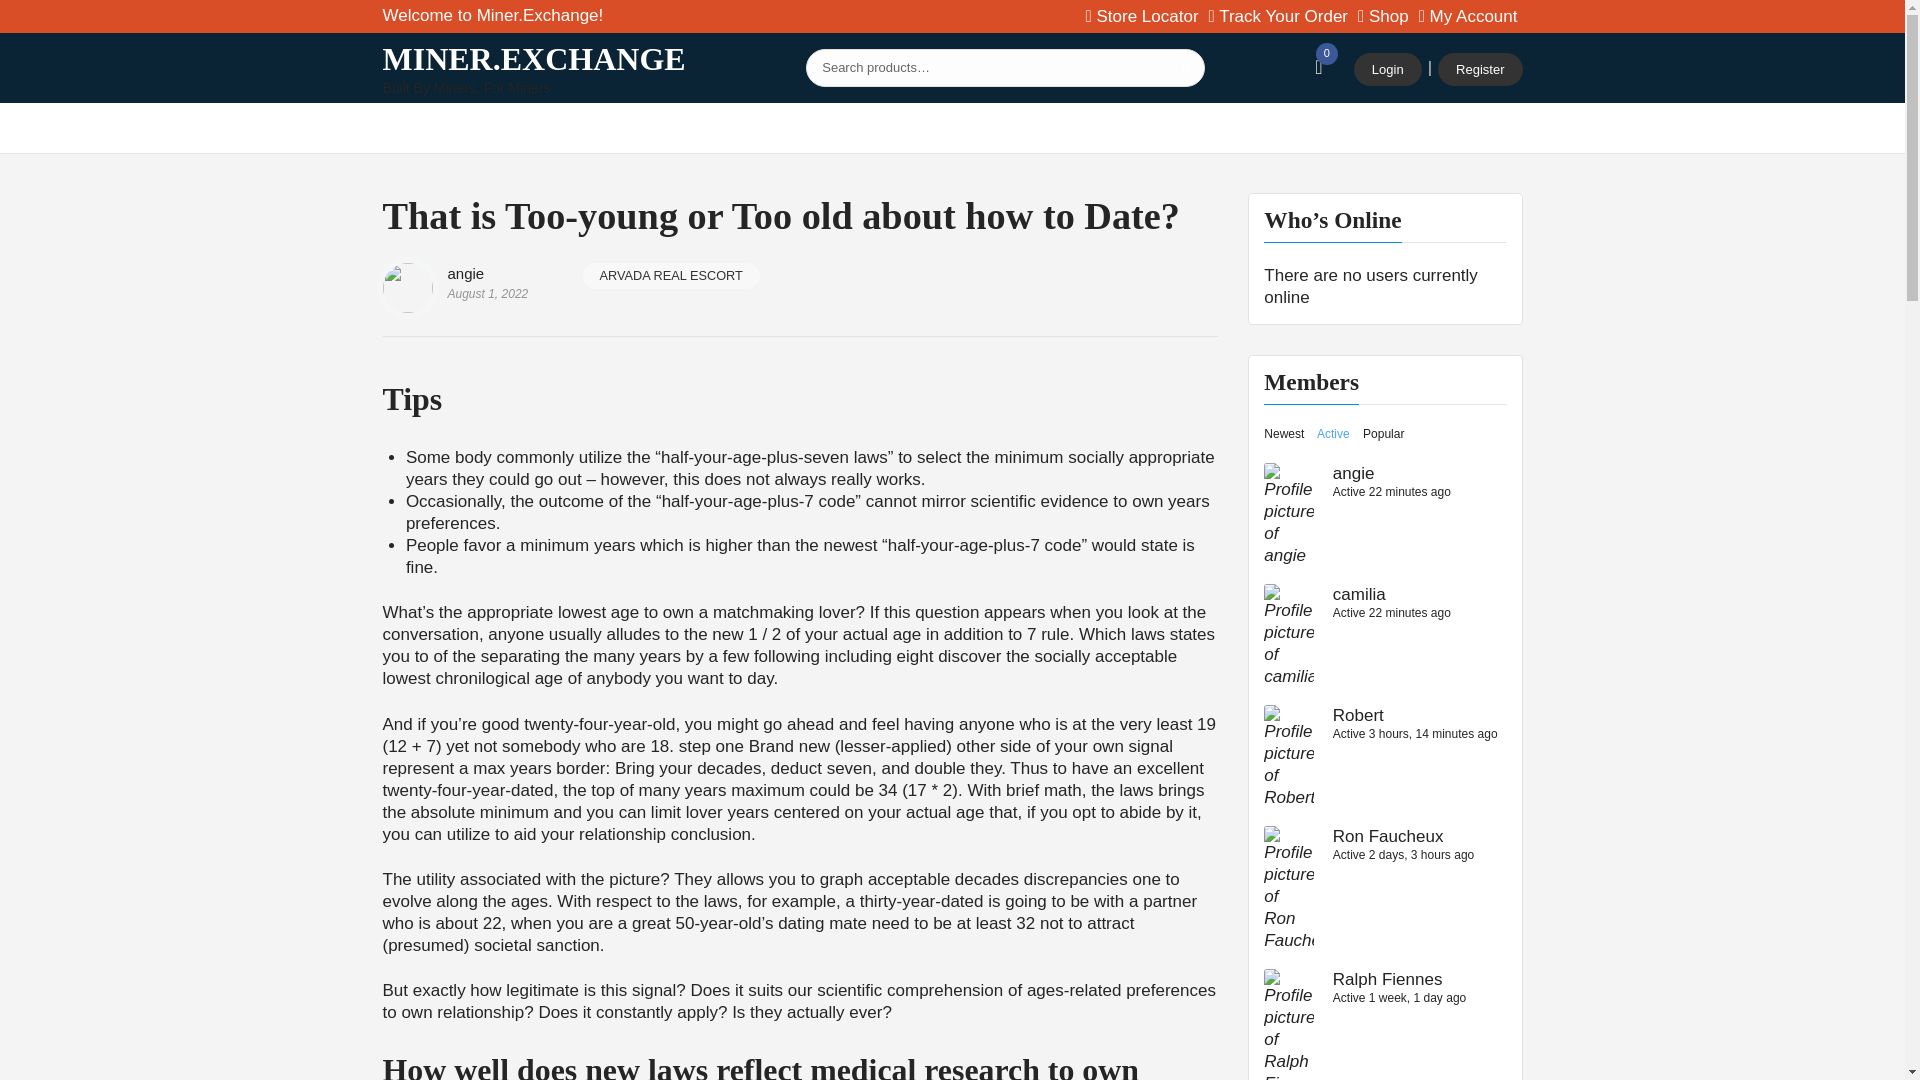 The width and height of the screenshot is (1920, 1080). Describe the element at coordinates (1388, 70) in the screenshot. I see `Login` at that location.